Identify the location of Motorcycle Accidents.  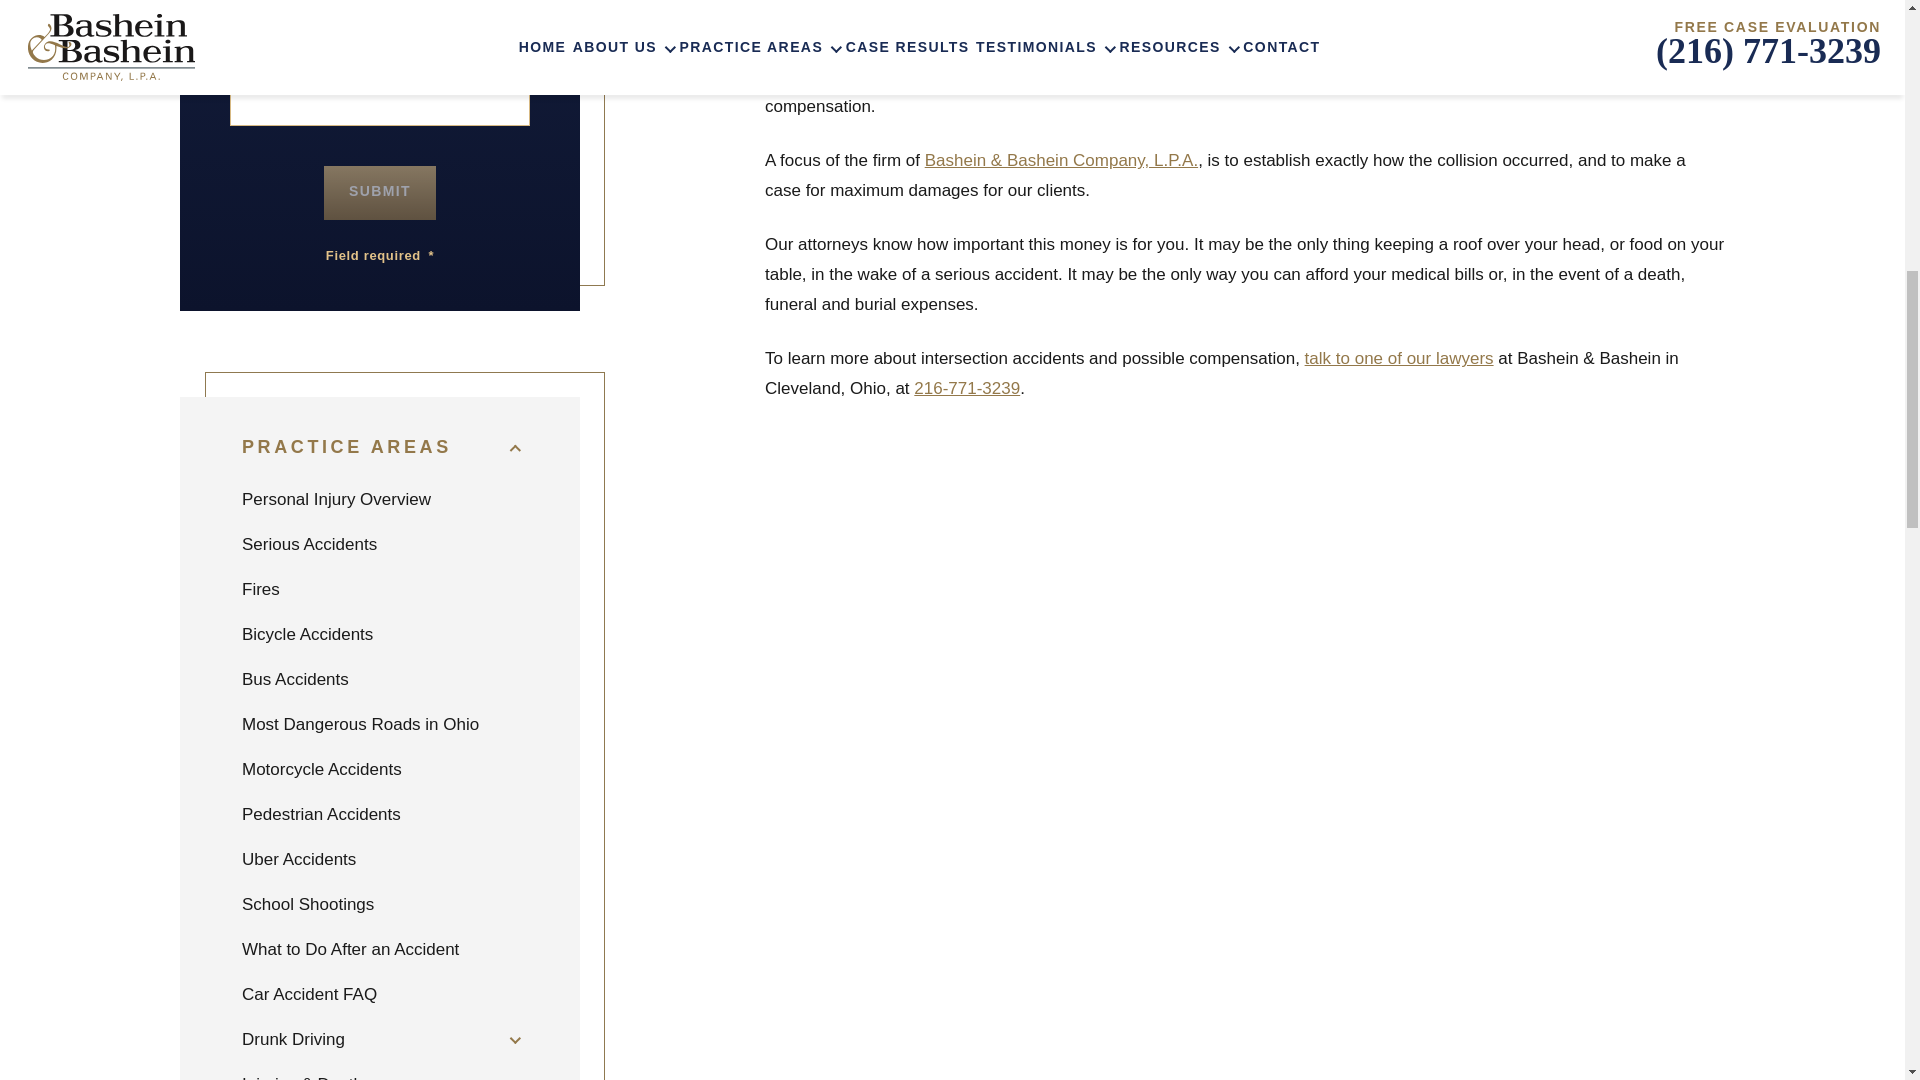
(380, 769).